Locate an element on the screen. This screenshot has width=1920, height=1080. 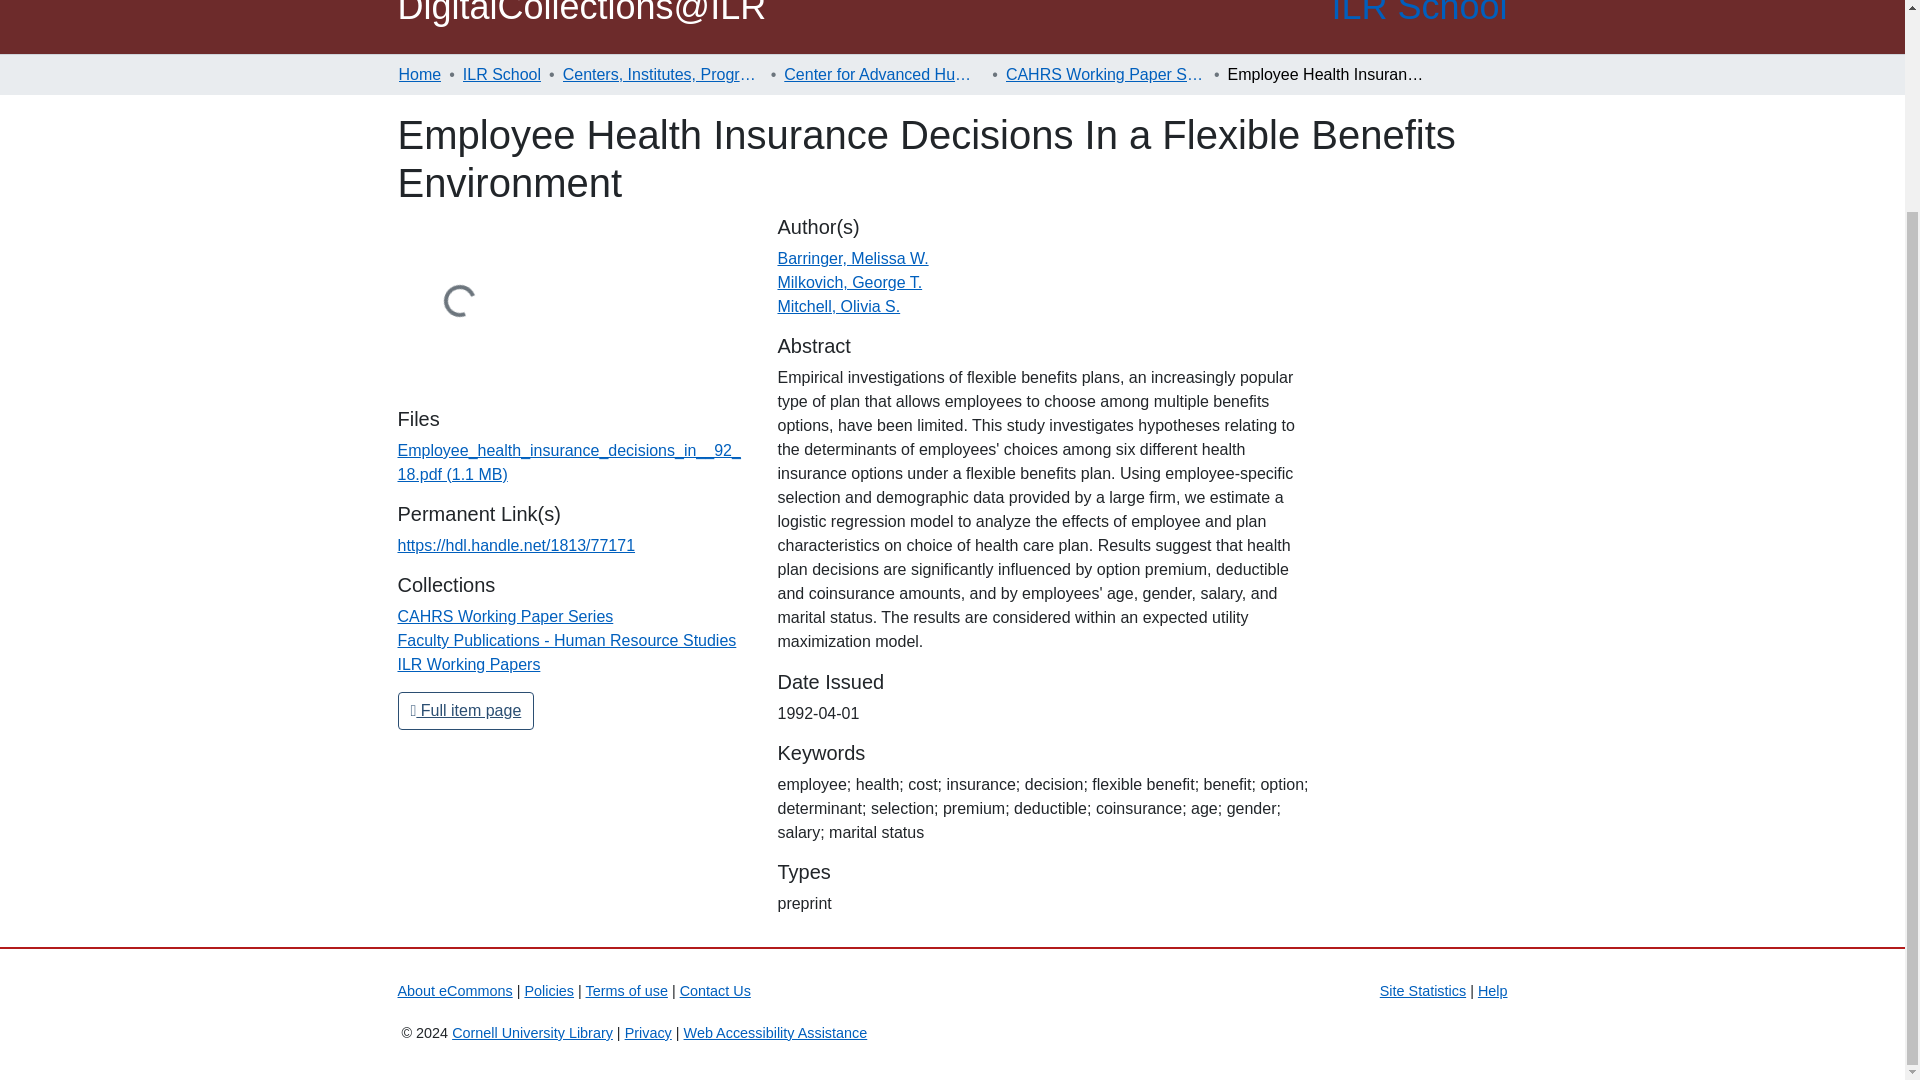
Site Statistics is located at coordinates (1423, 990).